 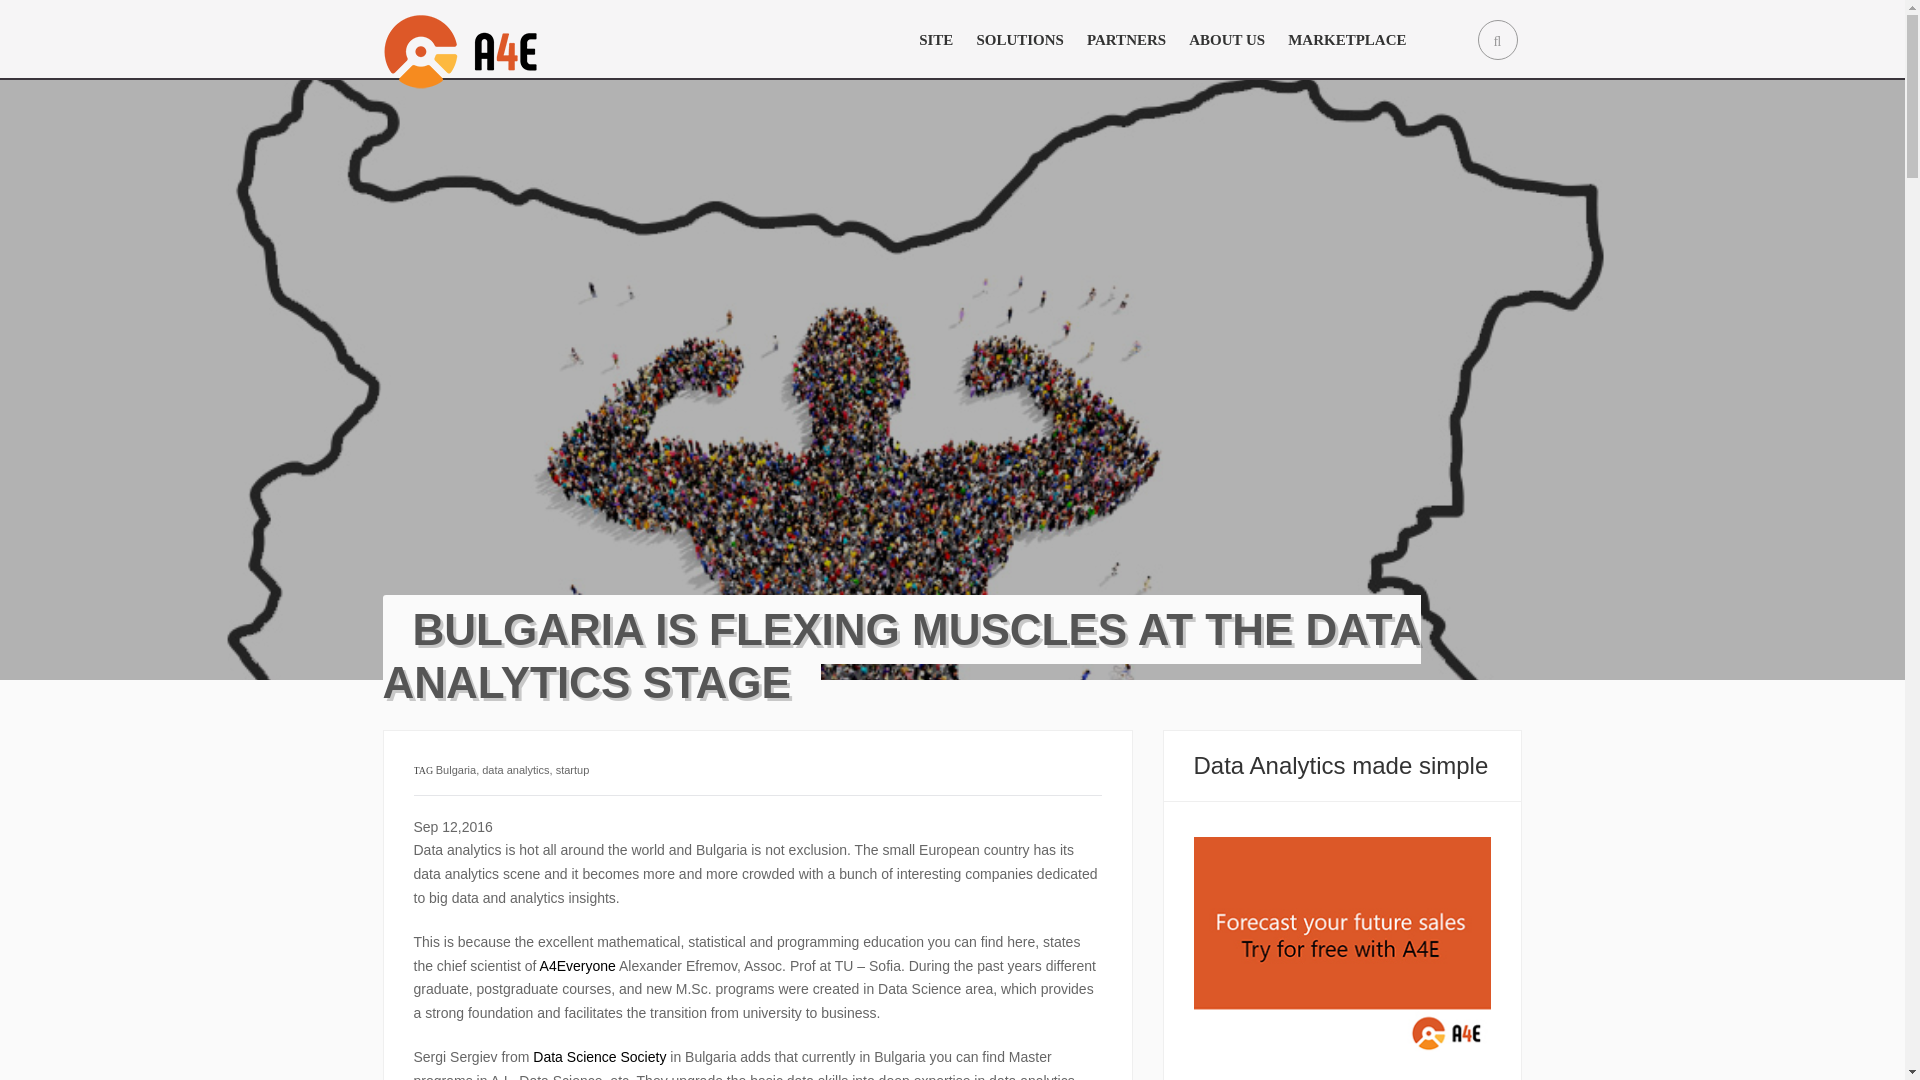 I want to click on 11:14 am, so click(x=454, y=826).